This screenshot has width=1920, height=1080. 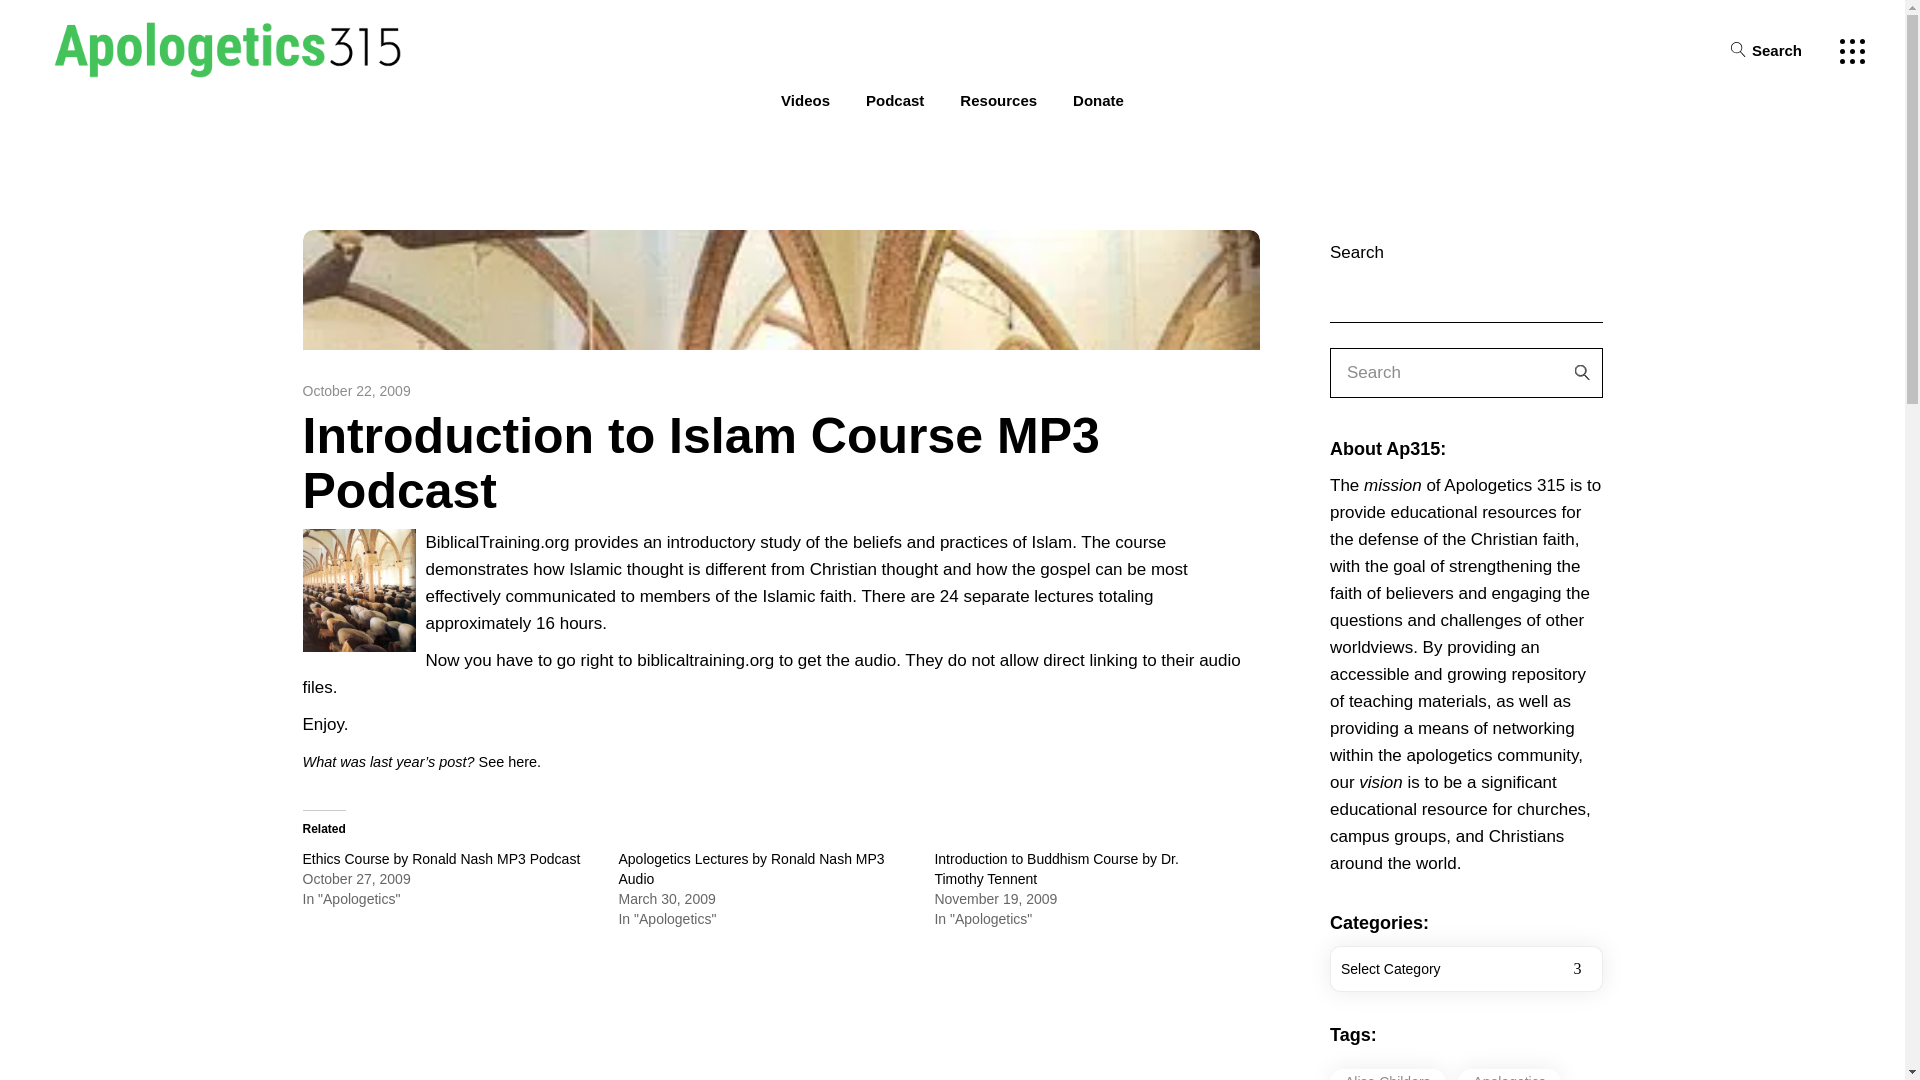 What do you see at coordinates (750, 868) in the screenshot?
I see `Apologetics Lectures by Ronald Nash MP3 Audio` at bounding box center [750, 868].